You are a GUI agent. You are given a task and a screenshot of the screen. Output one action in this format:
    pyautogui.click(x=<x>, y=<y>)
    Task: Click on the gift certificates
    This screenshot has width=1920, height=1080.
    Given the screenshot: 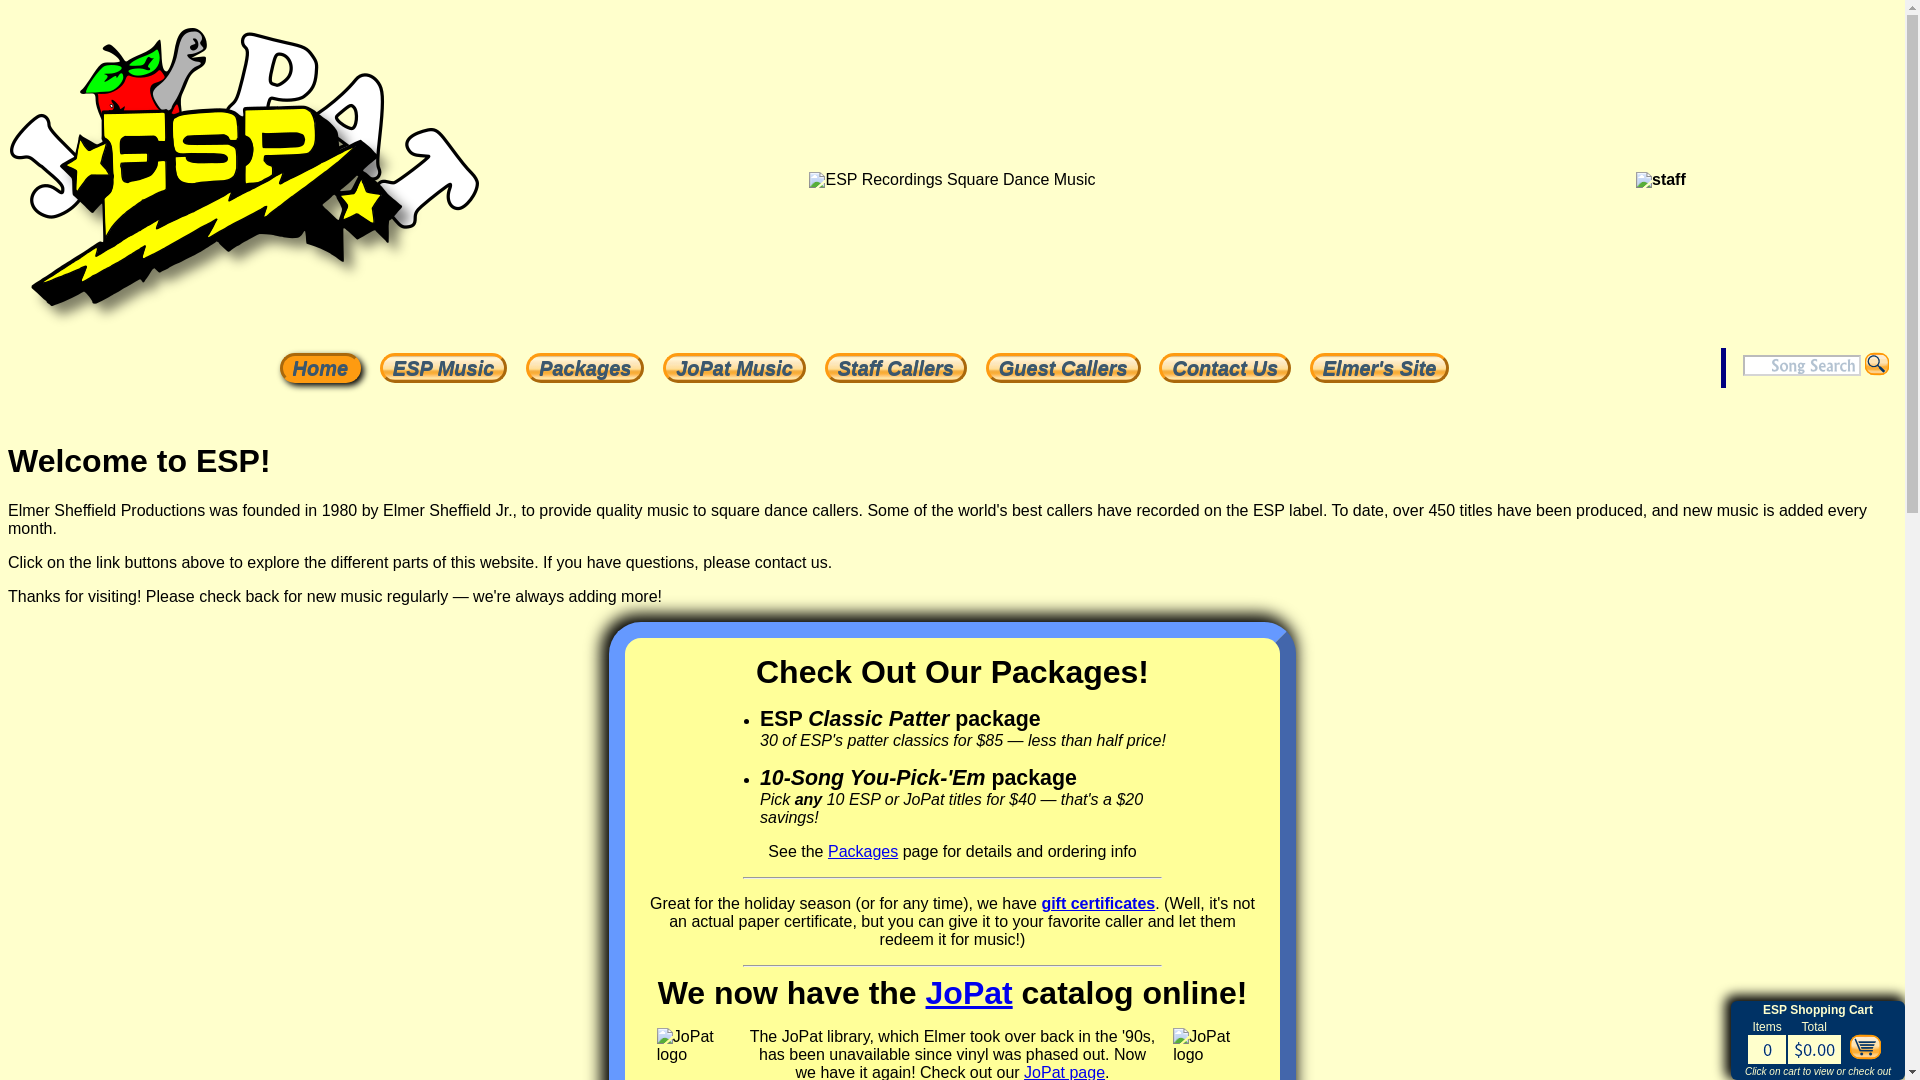 What is the action you would take?
    pyautogui.click(x=1098, y=903)
    